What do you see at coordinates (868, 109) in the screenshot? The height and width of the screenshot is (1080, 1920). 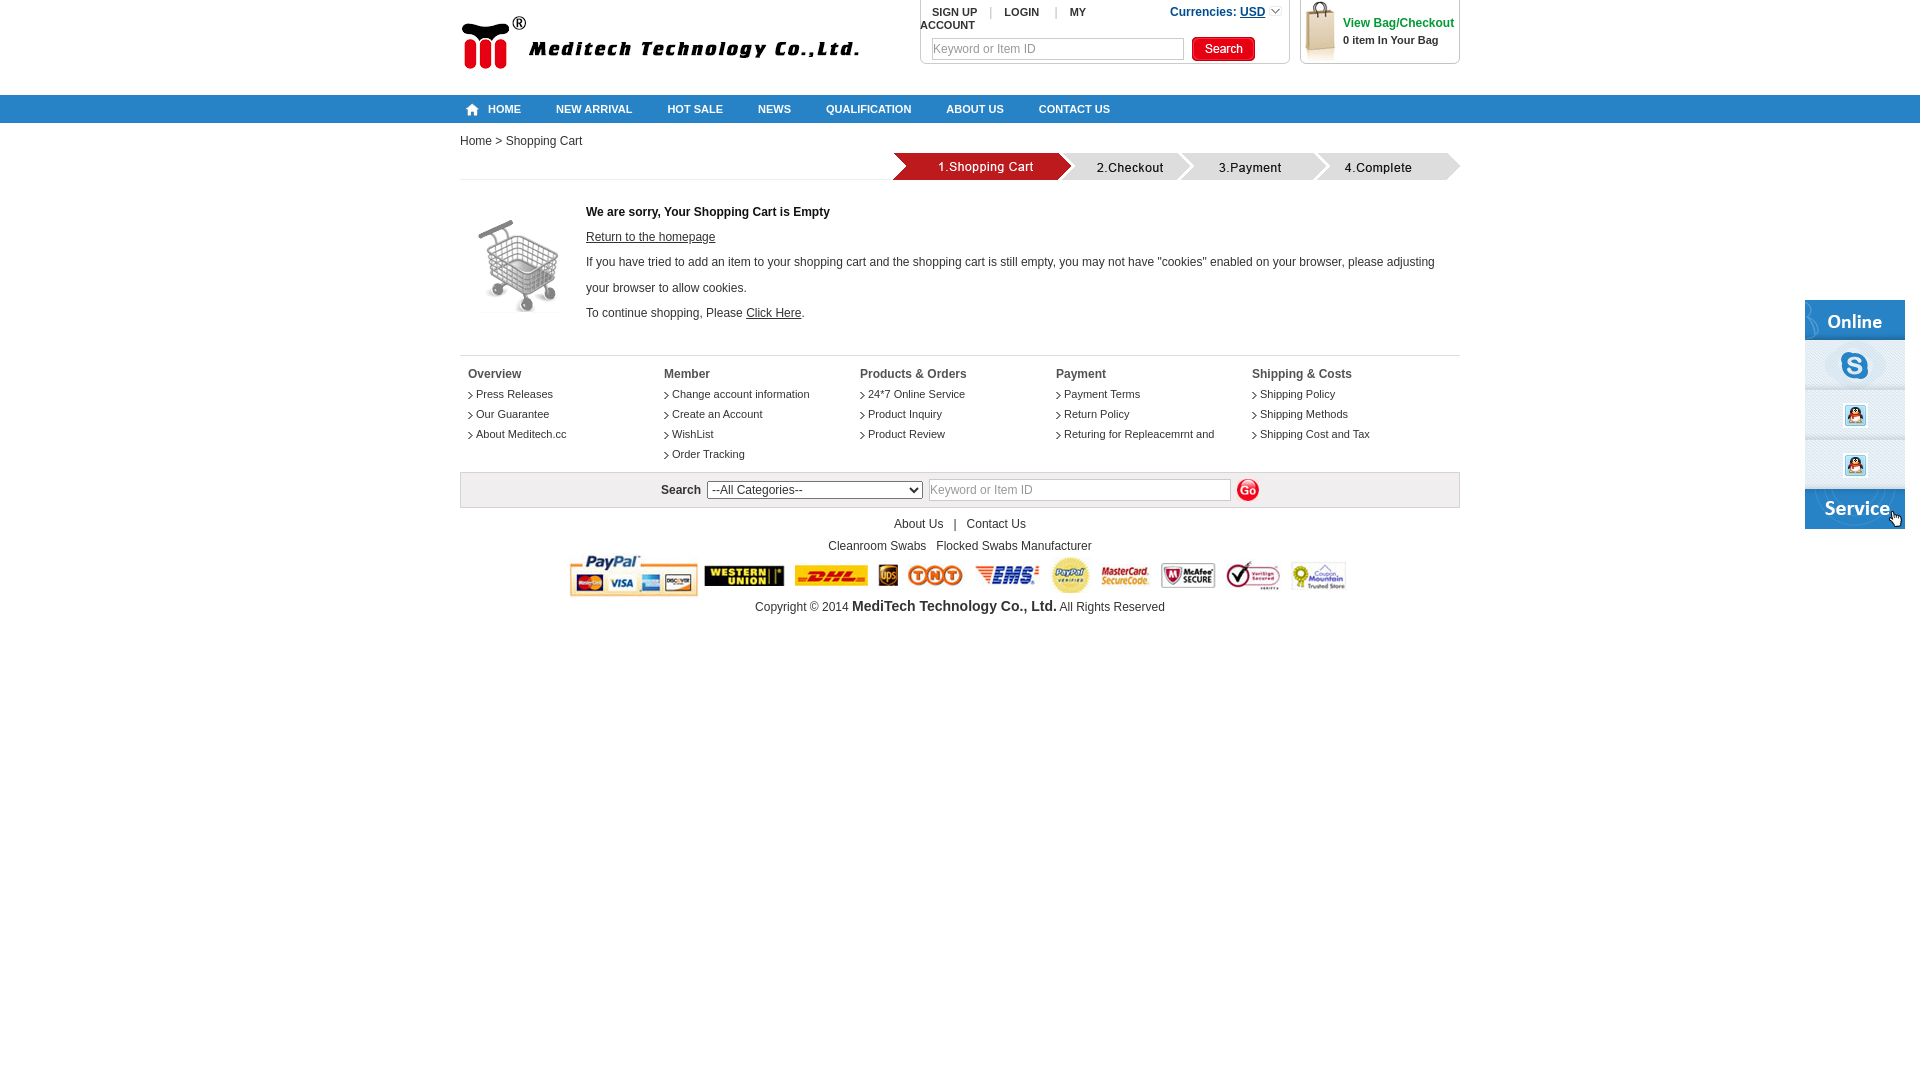 I see `QUALIFICATION` at bounding box center [868, 109].